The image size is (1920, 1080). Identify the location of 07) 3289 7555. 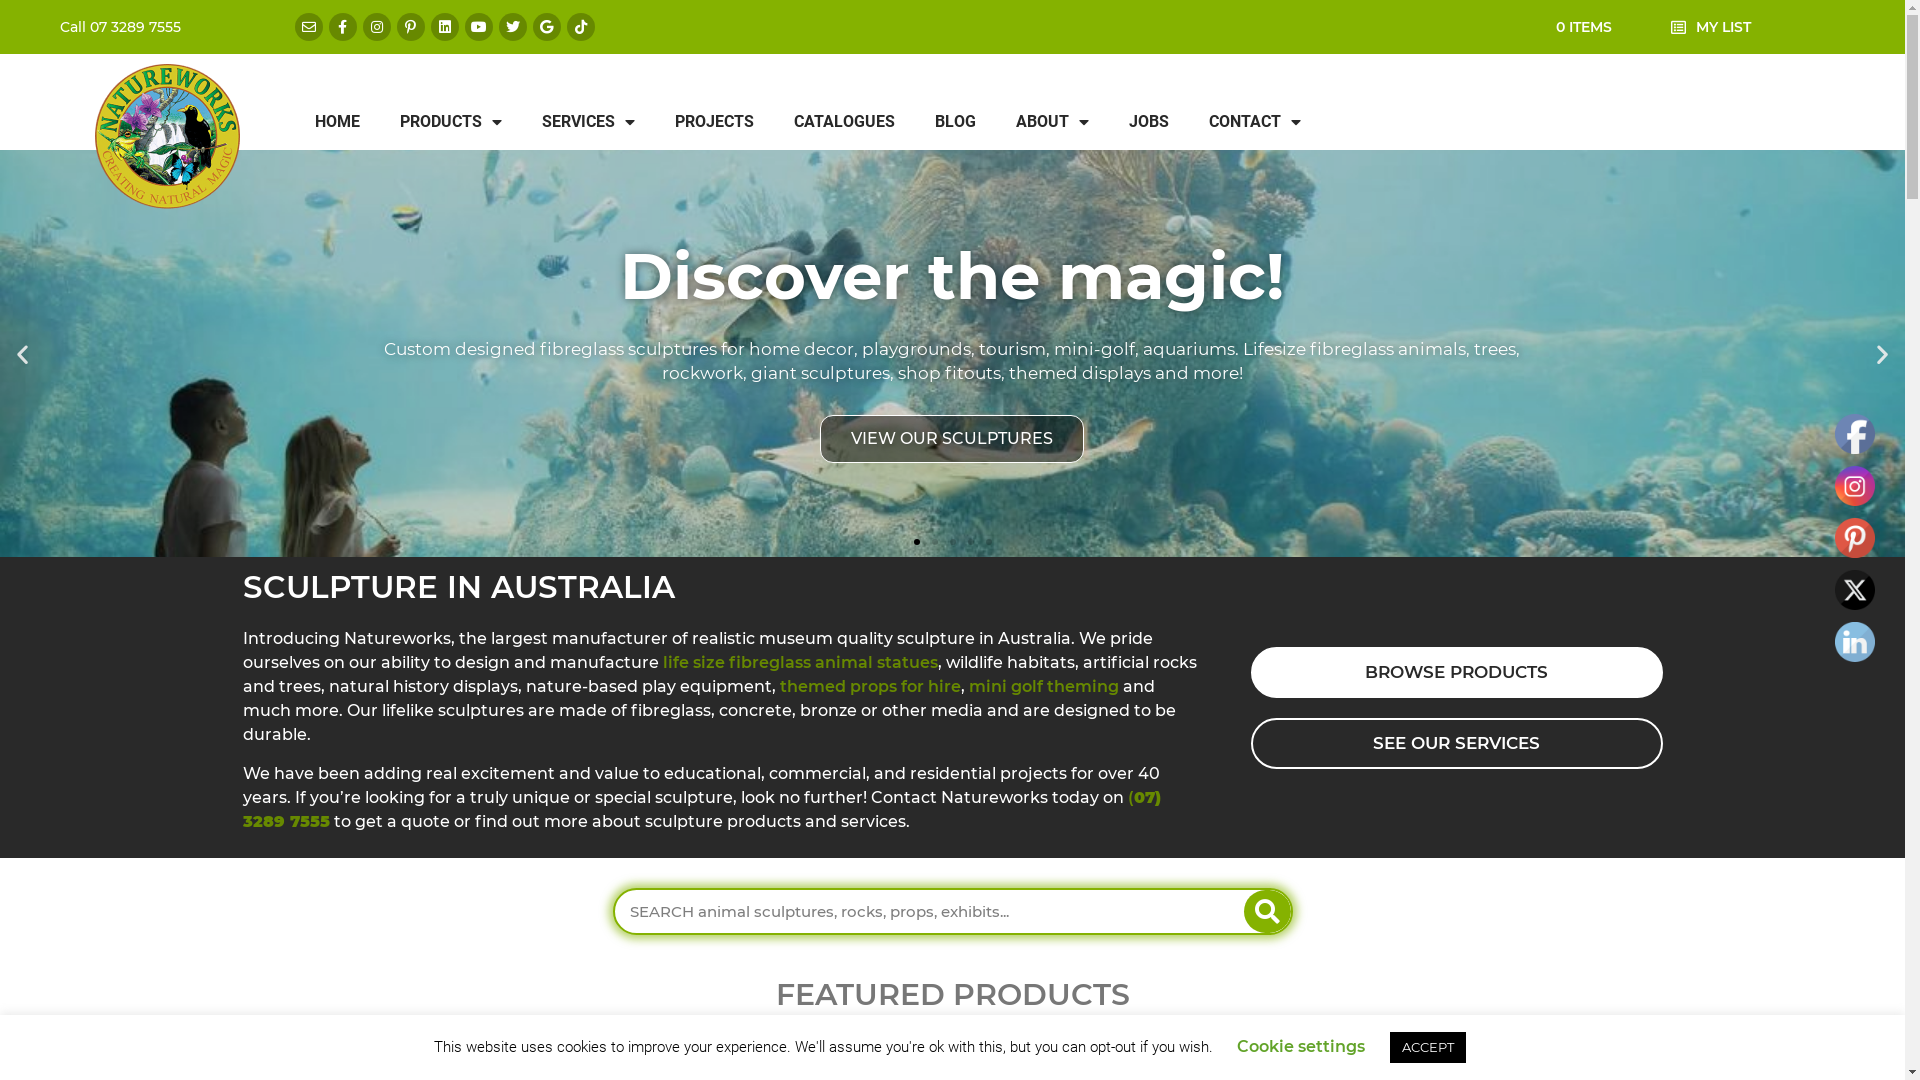
(701, 810).